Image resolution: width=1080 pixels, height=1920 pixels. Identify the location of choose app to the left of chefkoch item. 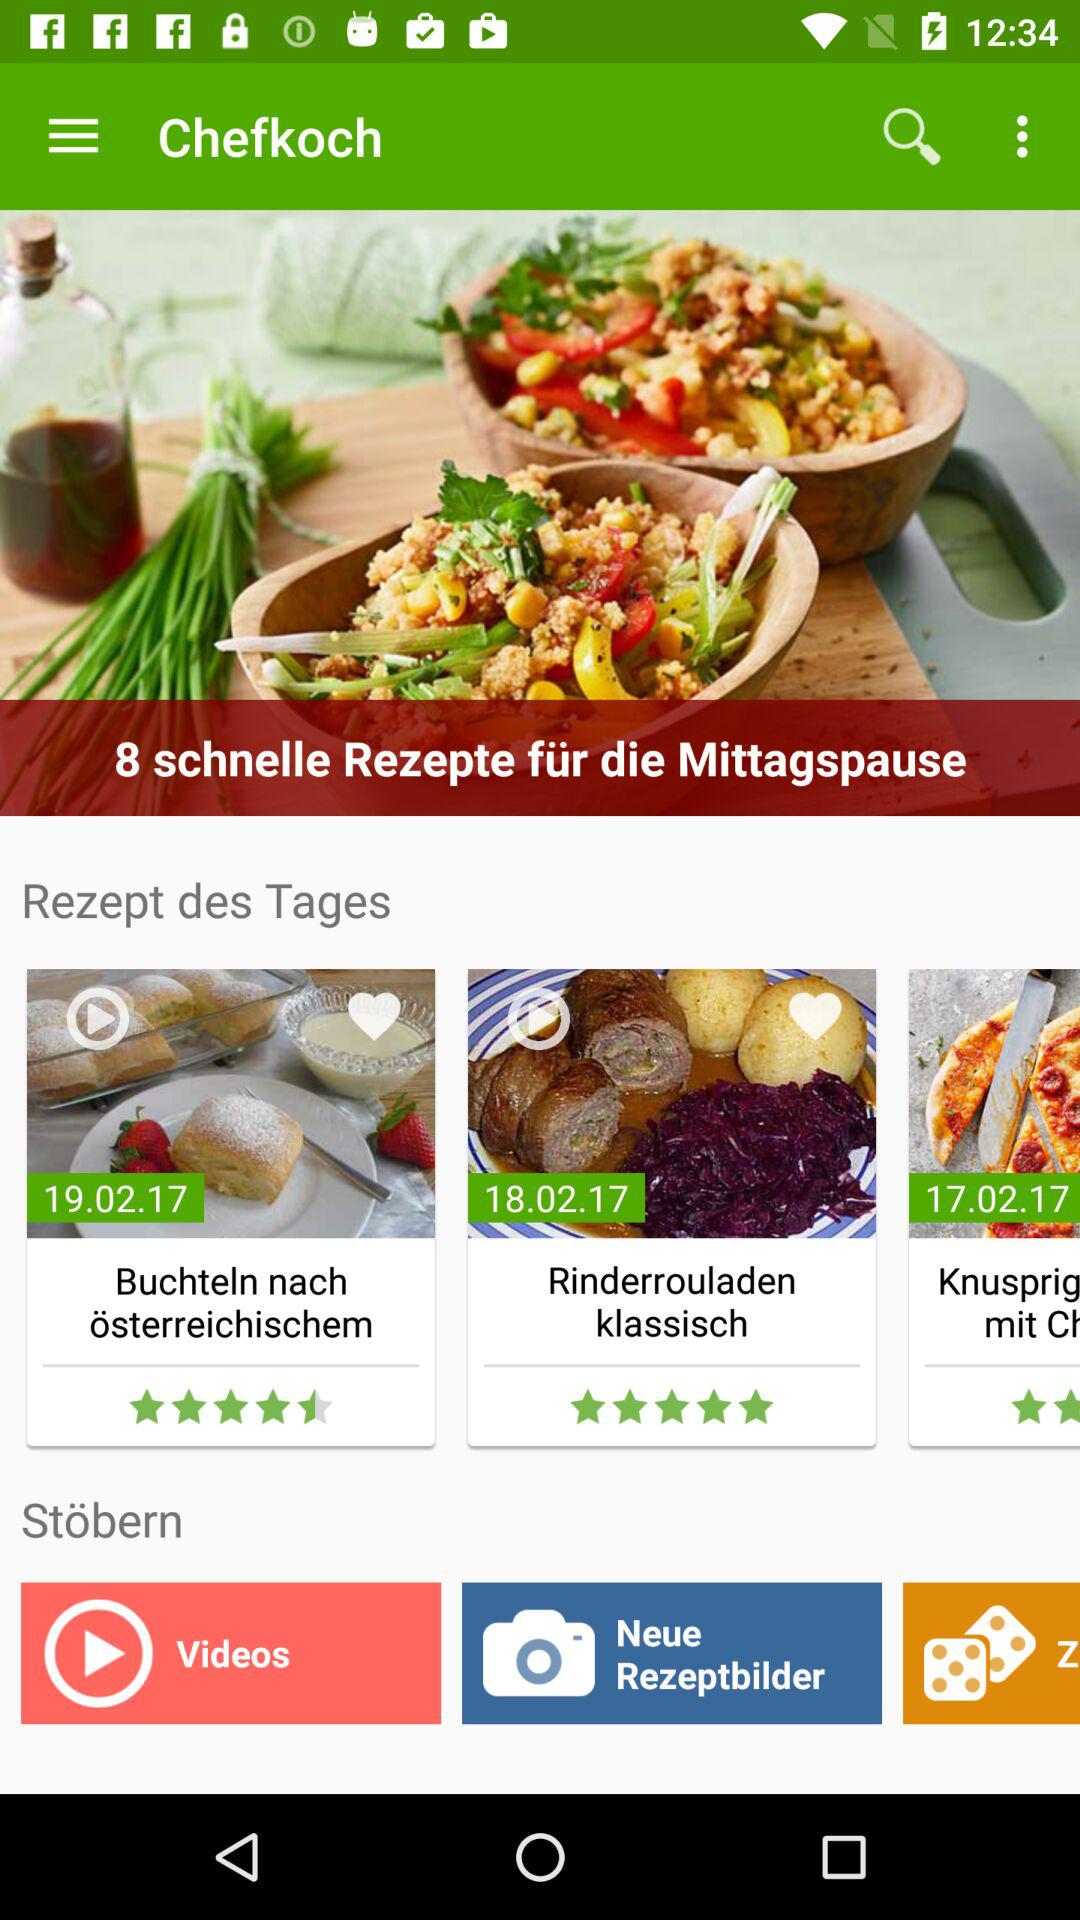
(73, 136).